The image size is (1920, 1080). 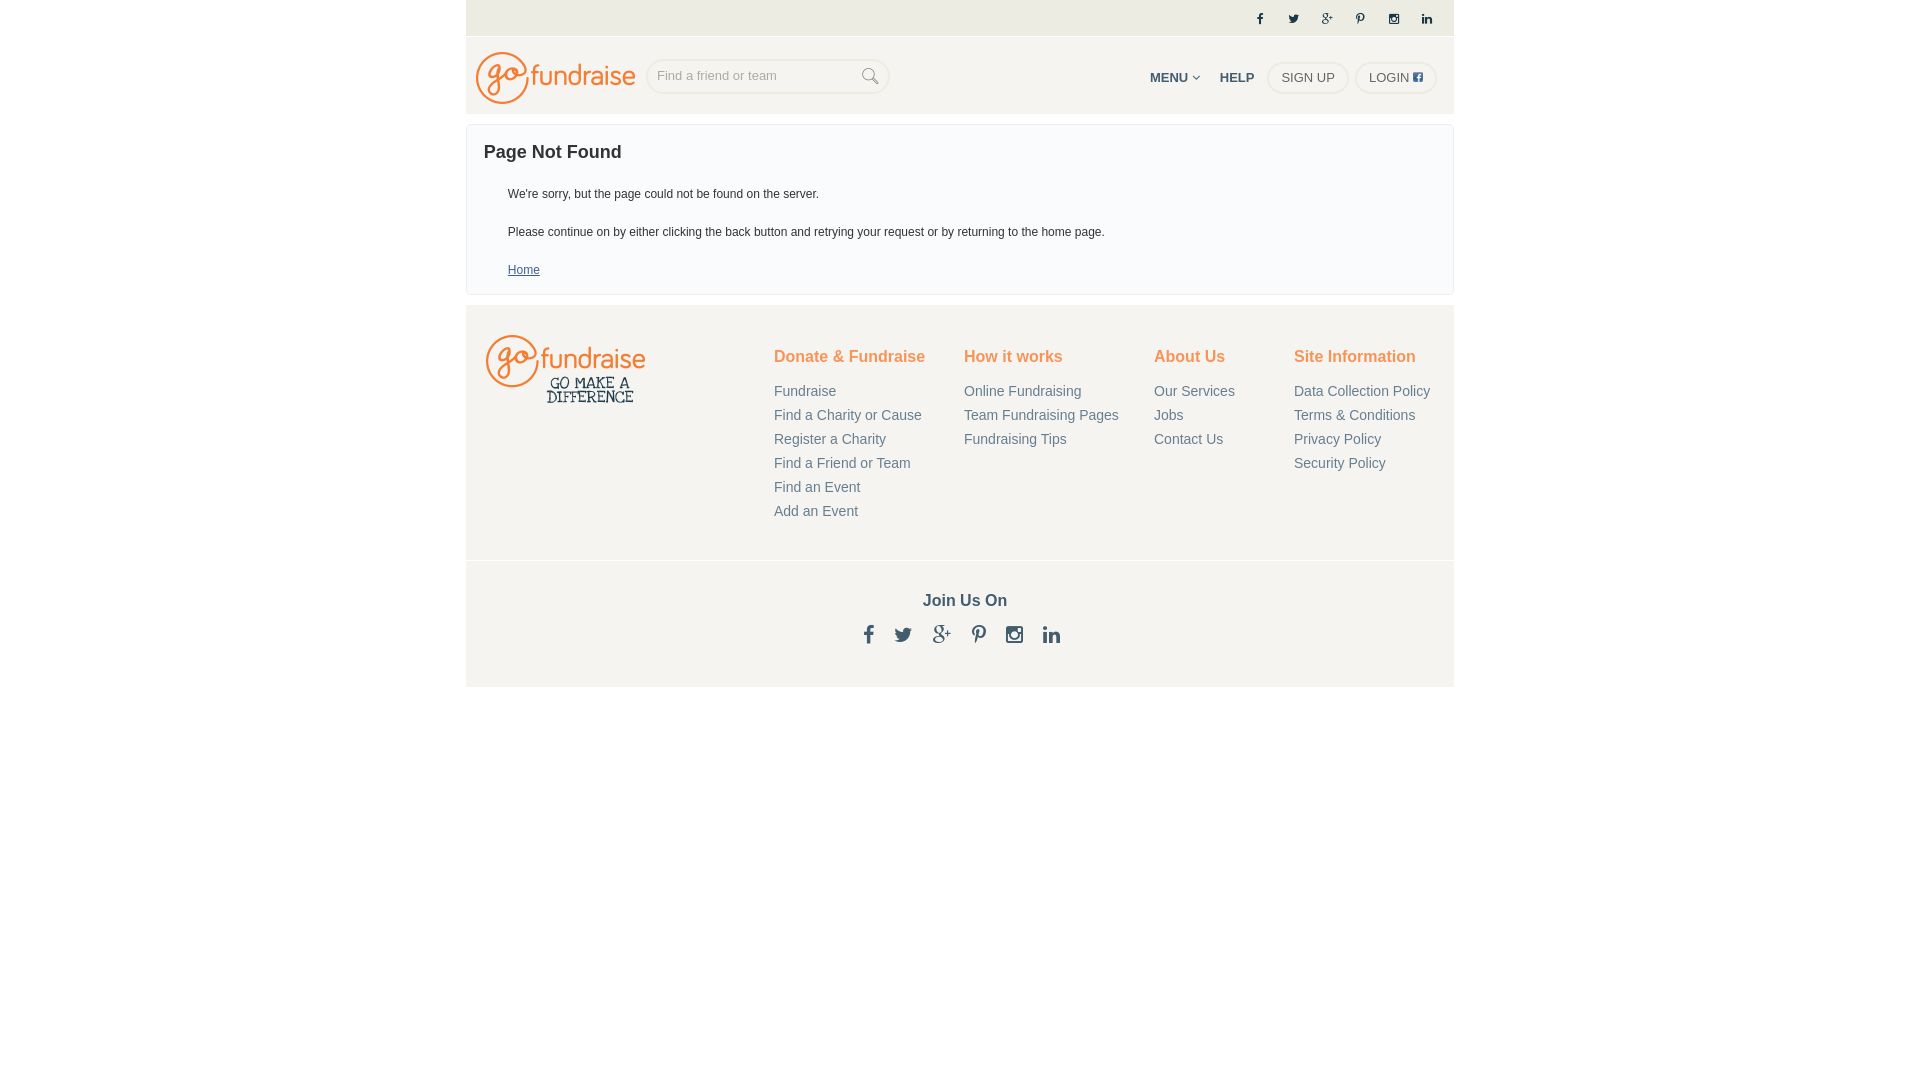 What do you see at coordinates (854, 415) in the screenshot?
I see `Find a Charity or Cause` at bounding box center [854, 415].